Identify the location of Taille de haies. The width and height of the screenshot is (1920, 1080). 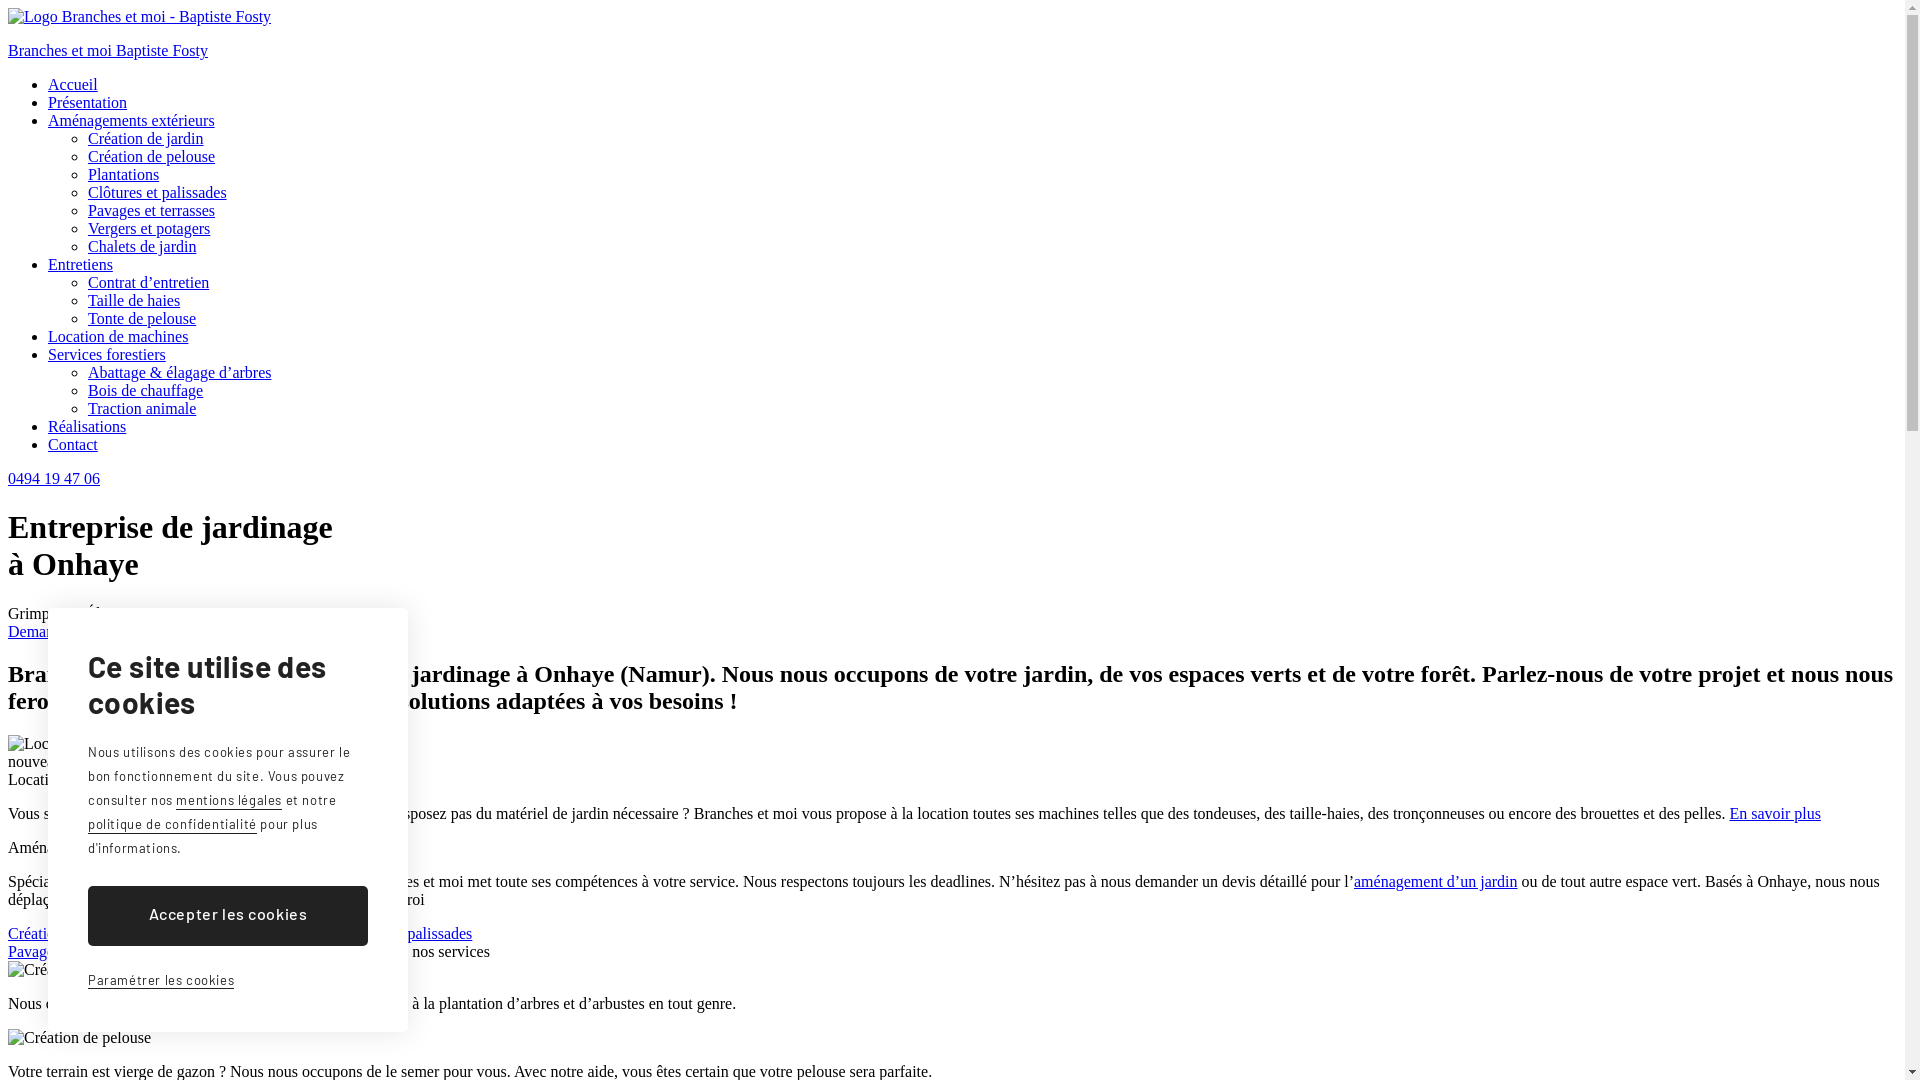
(134, 300).